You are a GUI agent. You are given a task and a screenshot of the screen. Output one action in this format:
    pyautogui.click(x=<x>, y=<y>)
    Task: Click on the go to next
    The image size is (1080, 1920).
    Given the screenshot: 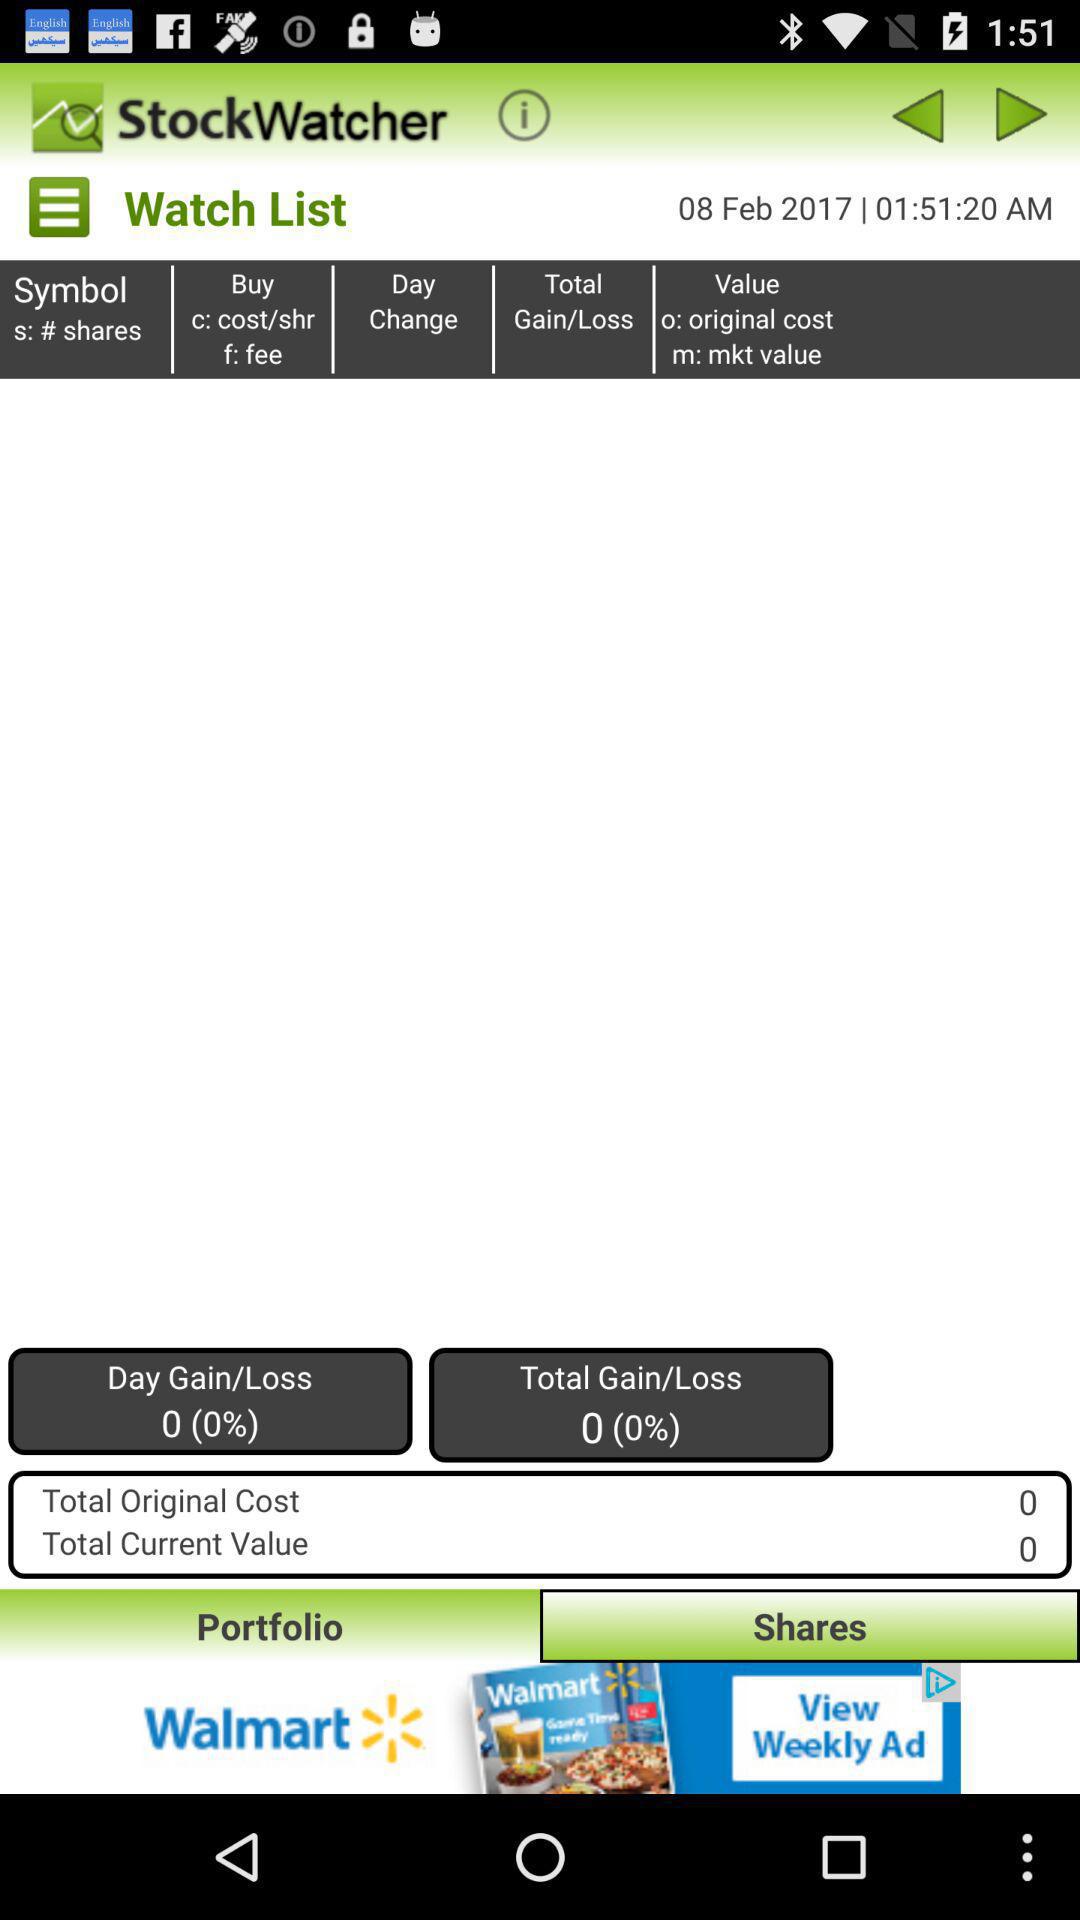 What is the action you would take?
    pyautogui.click(x=1022, y=114)
    